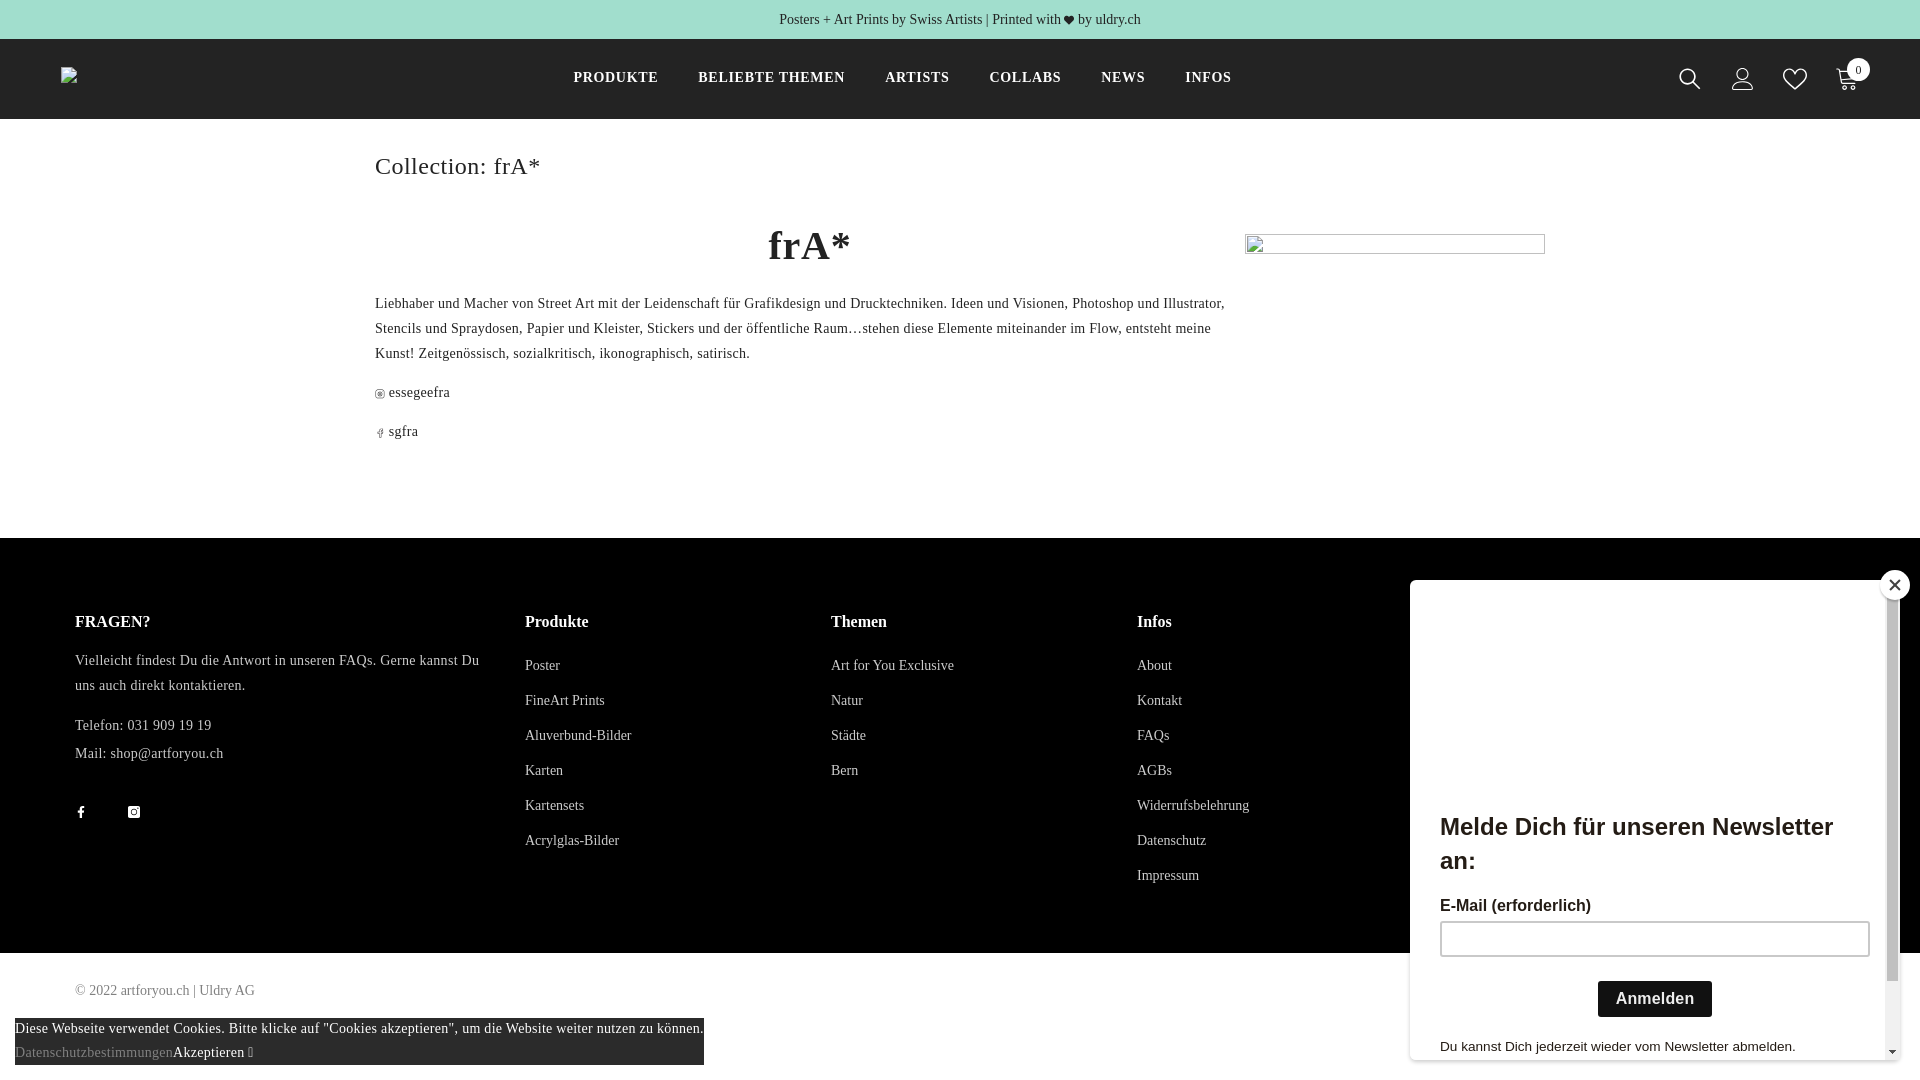 Image resolution: width=1920 pixels, height=1080 pixels. Describe the element at coordinates (892, 666) in the screenshot. I see `Art for You Exclusive` at that location.